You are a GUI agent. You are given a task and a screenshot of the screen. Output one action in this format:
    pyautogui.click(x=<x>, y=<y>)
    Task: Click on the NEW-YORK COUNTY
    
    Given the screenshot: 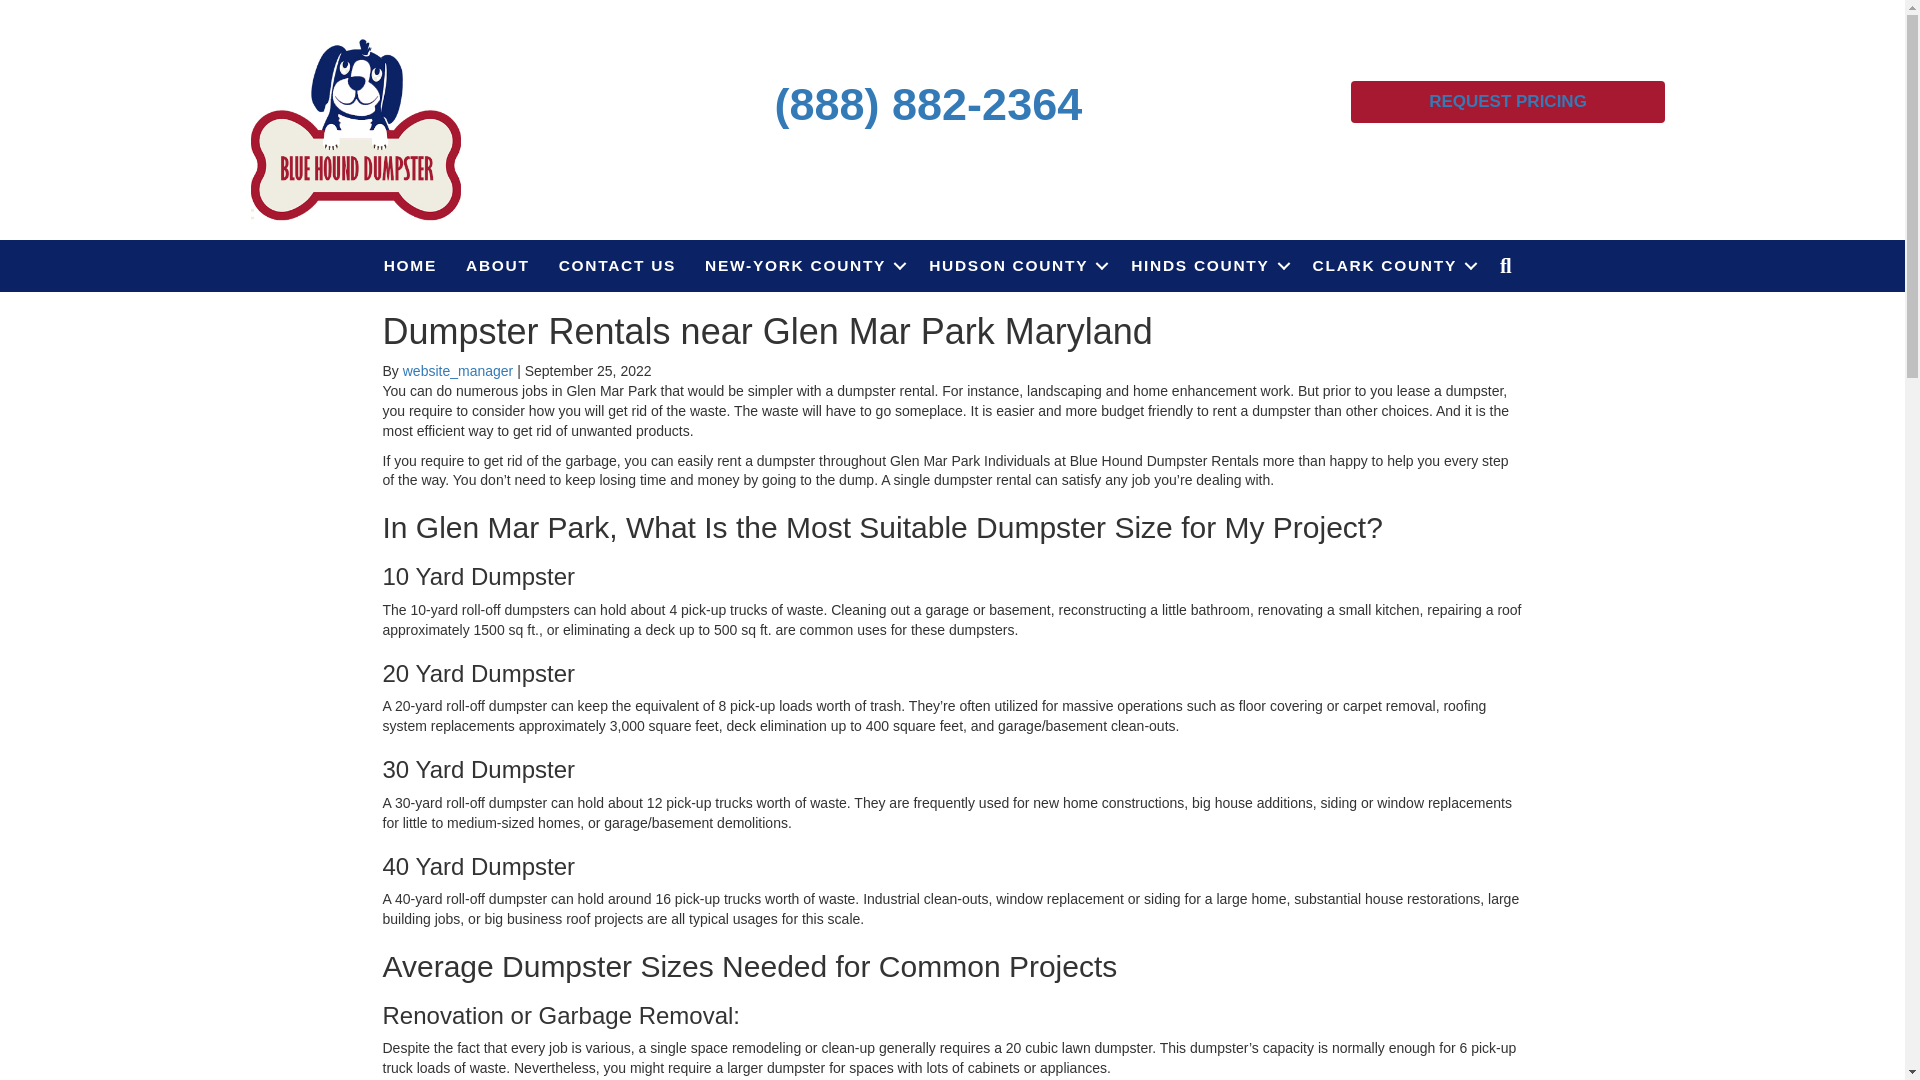 What is the action you would take?
    pyautogui.click(x=802, y=265)
    